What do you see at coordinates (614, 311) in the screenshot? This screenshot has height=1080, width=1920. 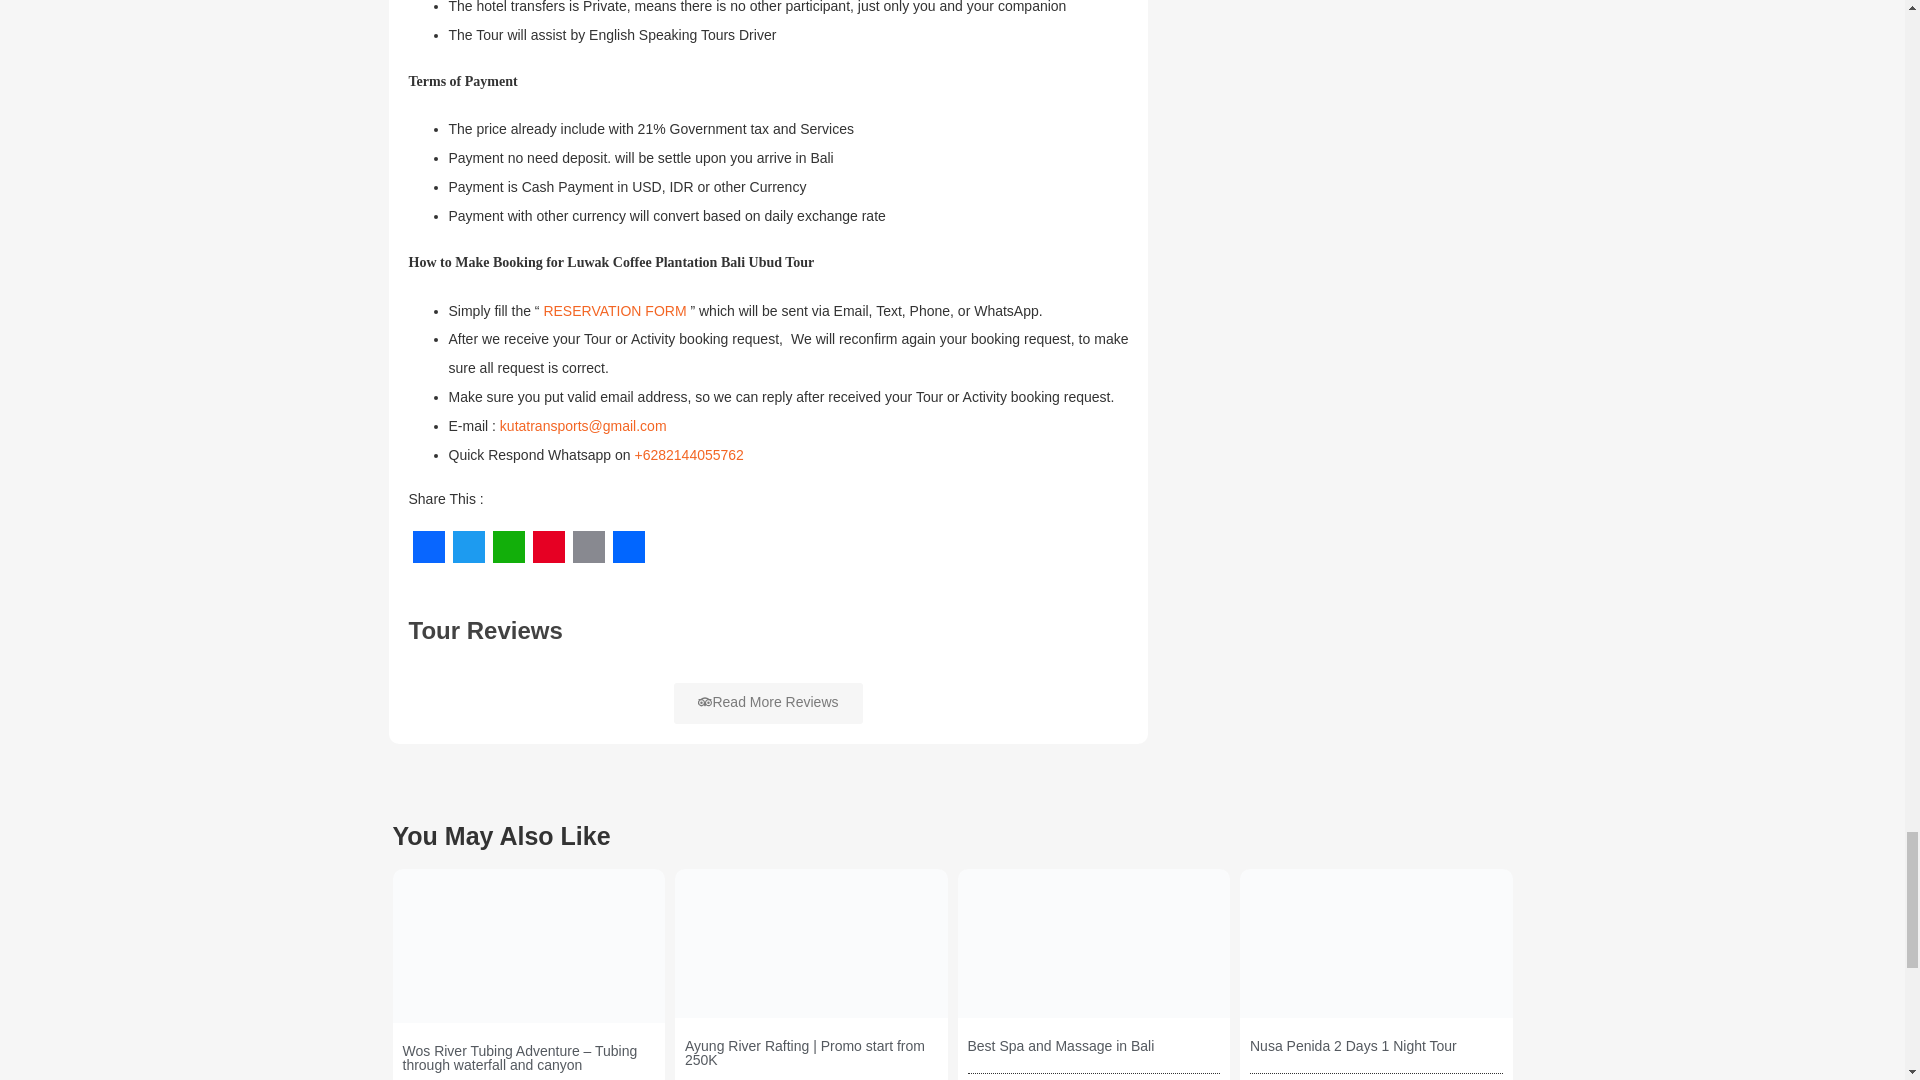 I see `RESERVATION FORM` at bounding box center [614, 311].